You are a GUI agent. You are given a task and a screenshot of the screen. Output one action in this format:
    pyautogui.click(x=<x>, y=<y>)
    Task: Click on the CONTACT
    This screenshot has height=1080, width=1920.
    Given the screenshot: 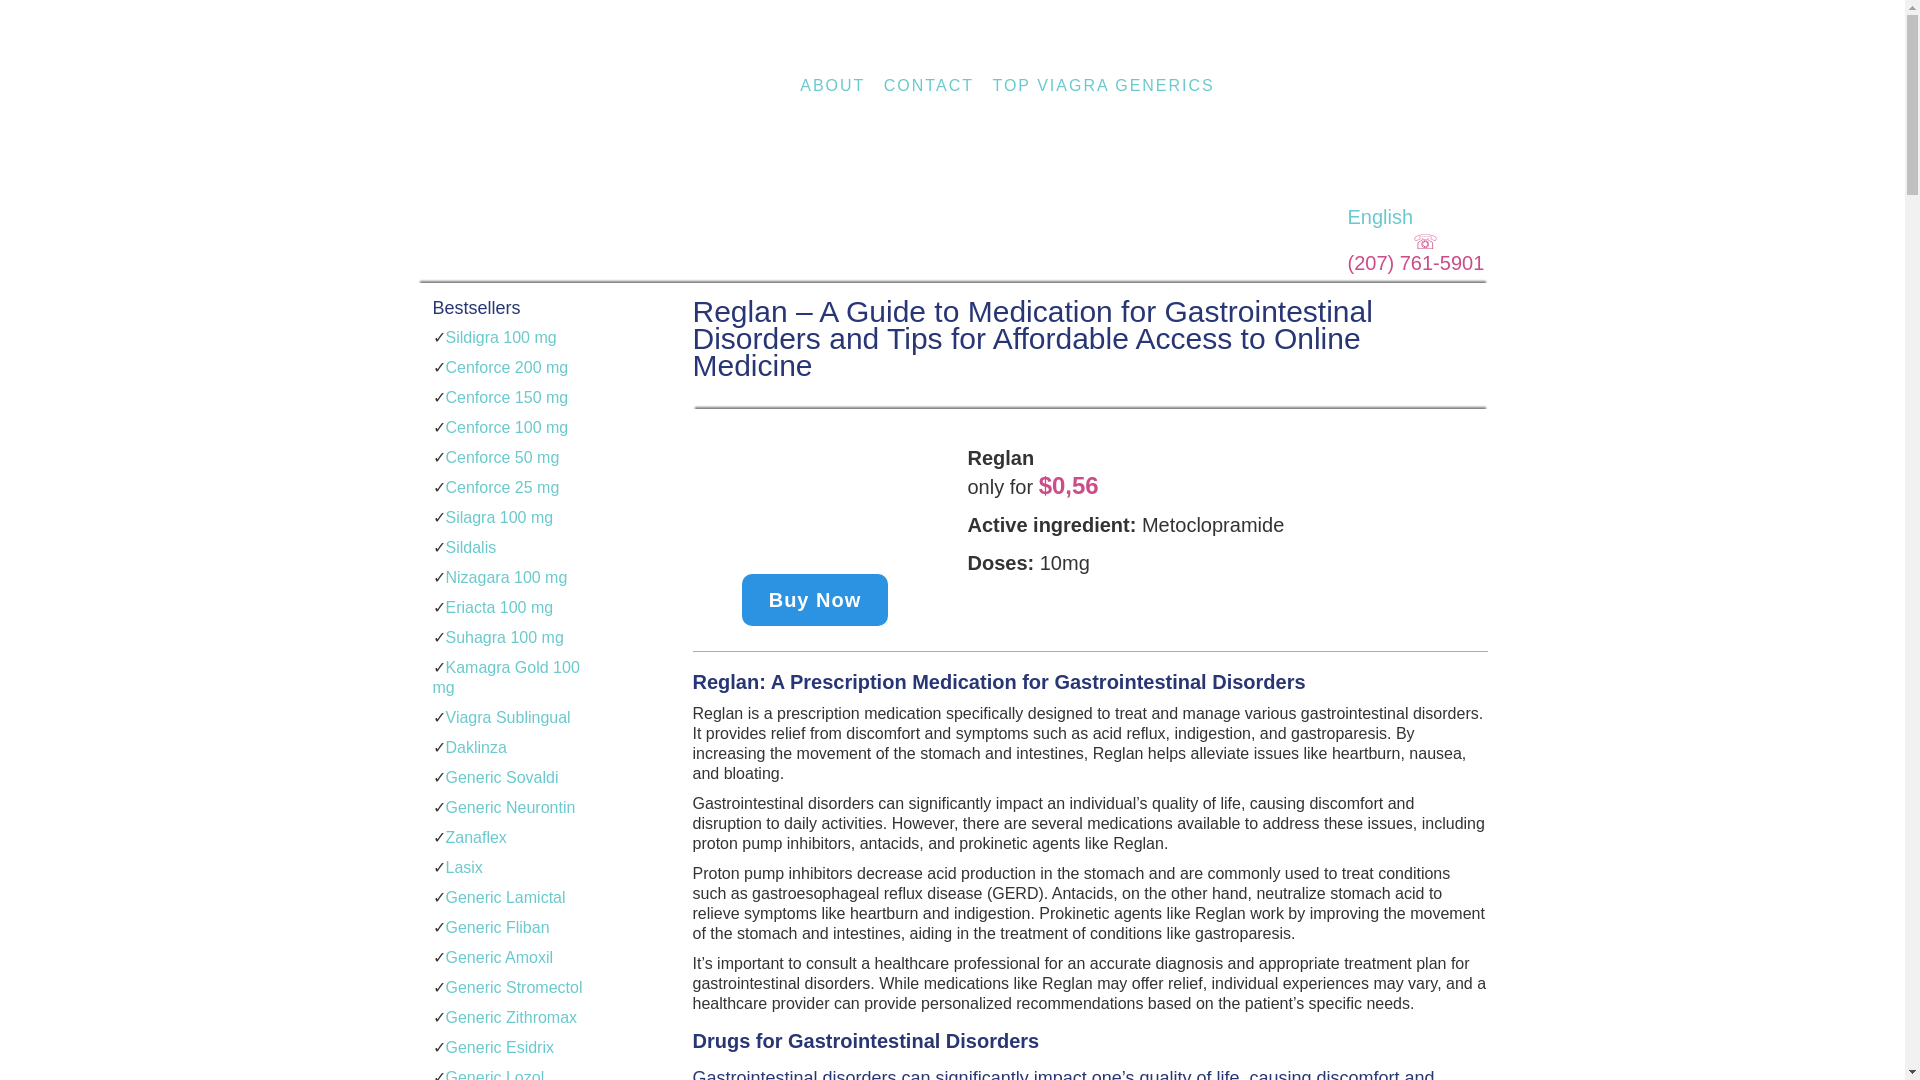 What is the action you would take?
    pyautogui.click(x=928, y=85)
    